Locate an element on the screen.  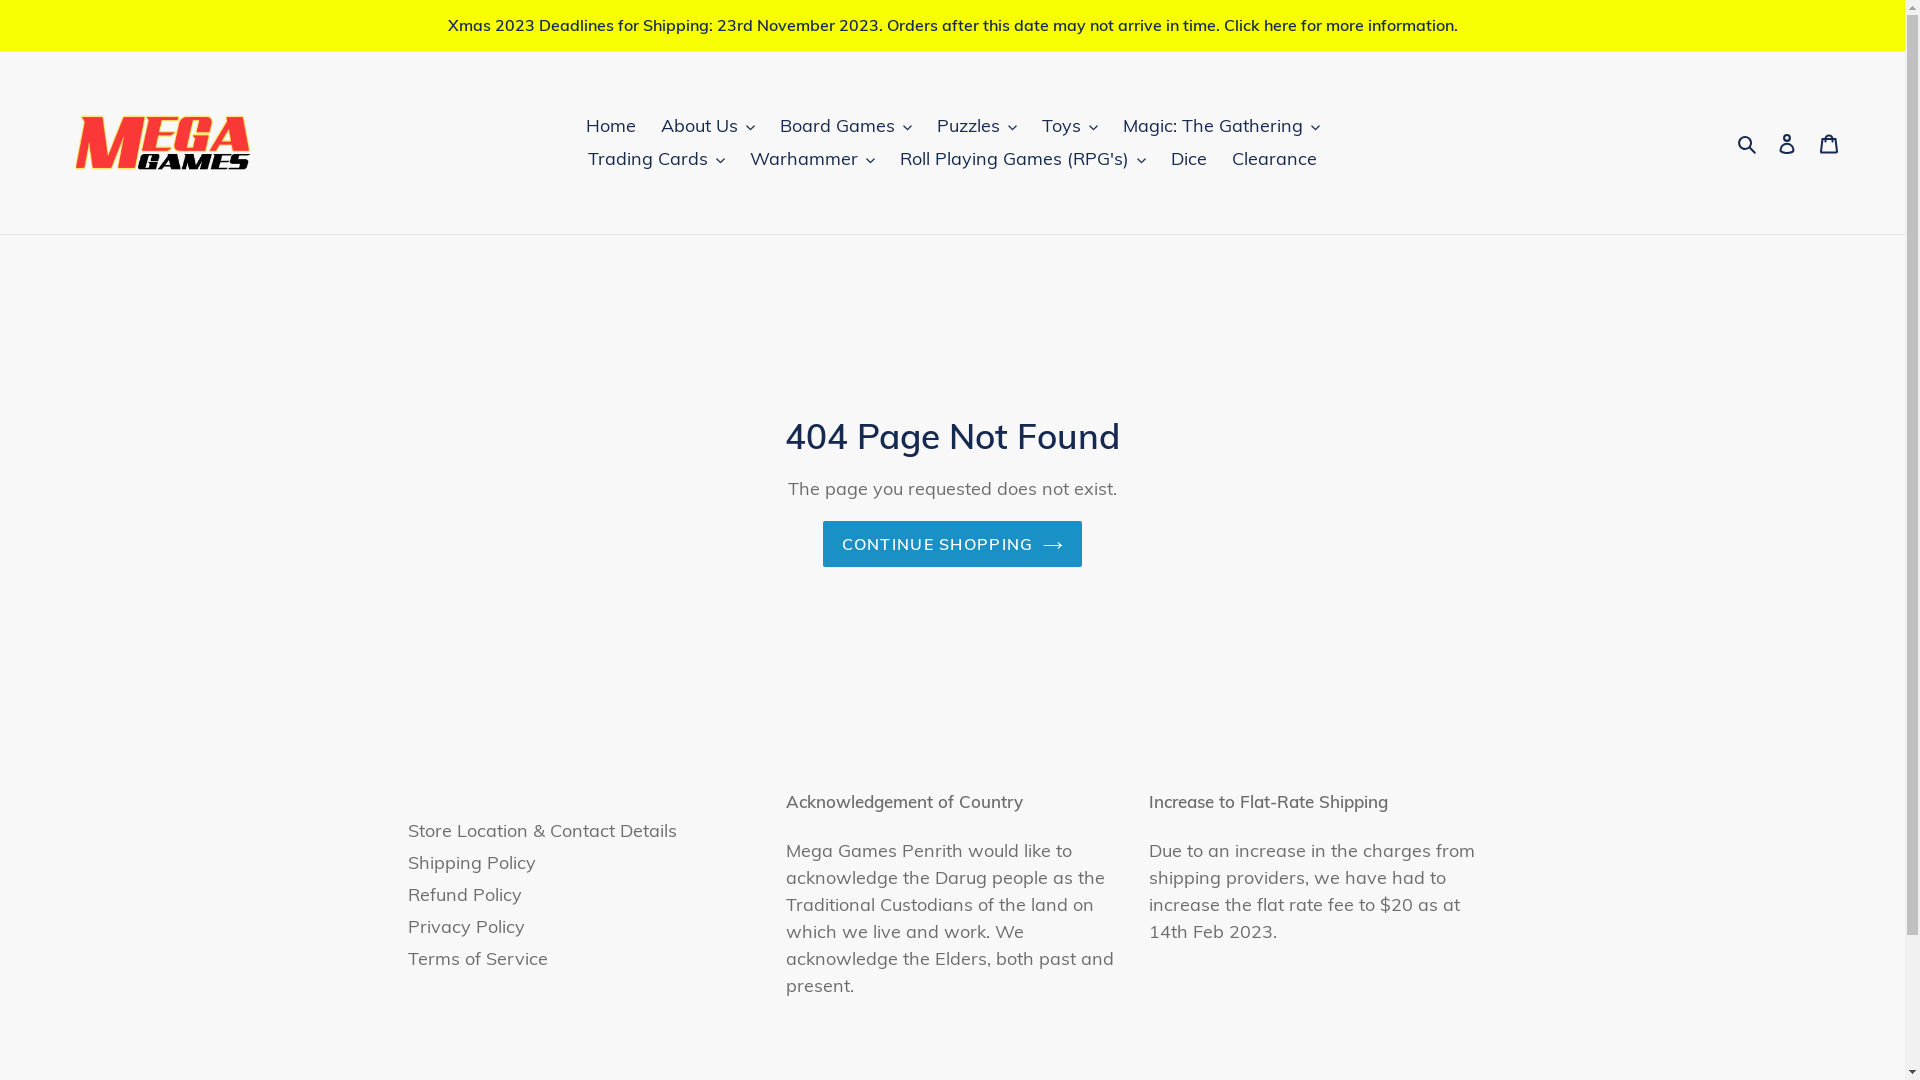
Terms of Service is located at coordinates (478, 958).